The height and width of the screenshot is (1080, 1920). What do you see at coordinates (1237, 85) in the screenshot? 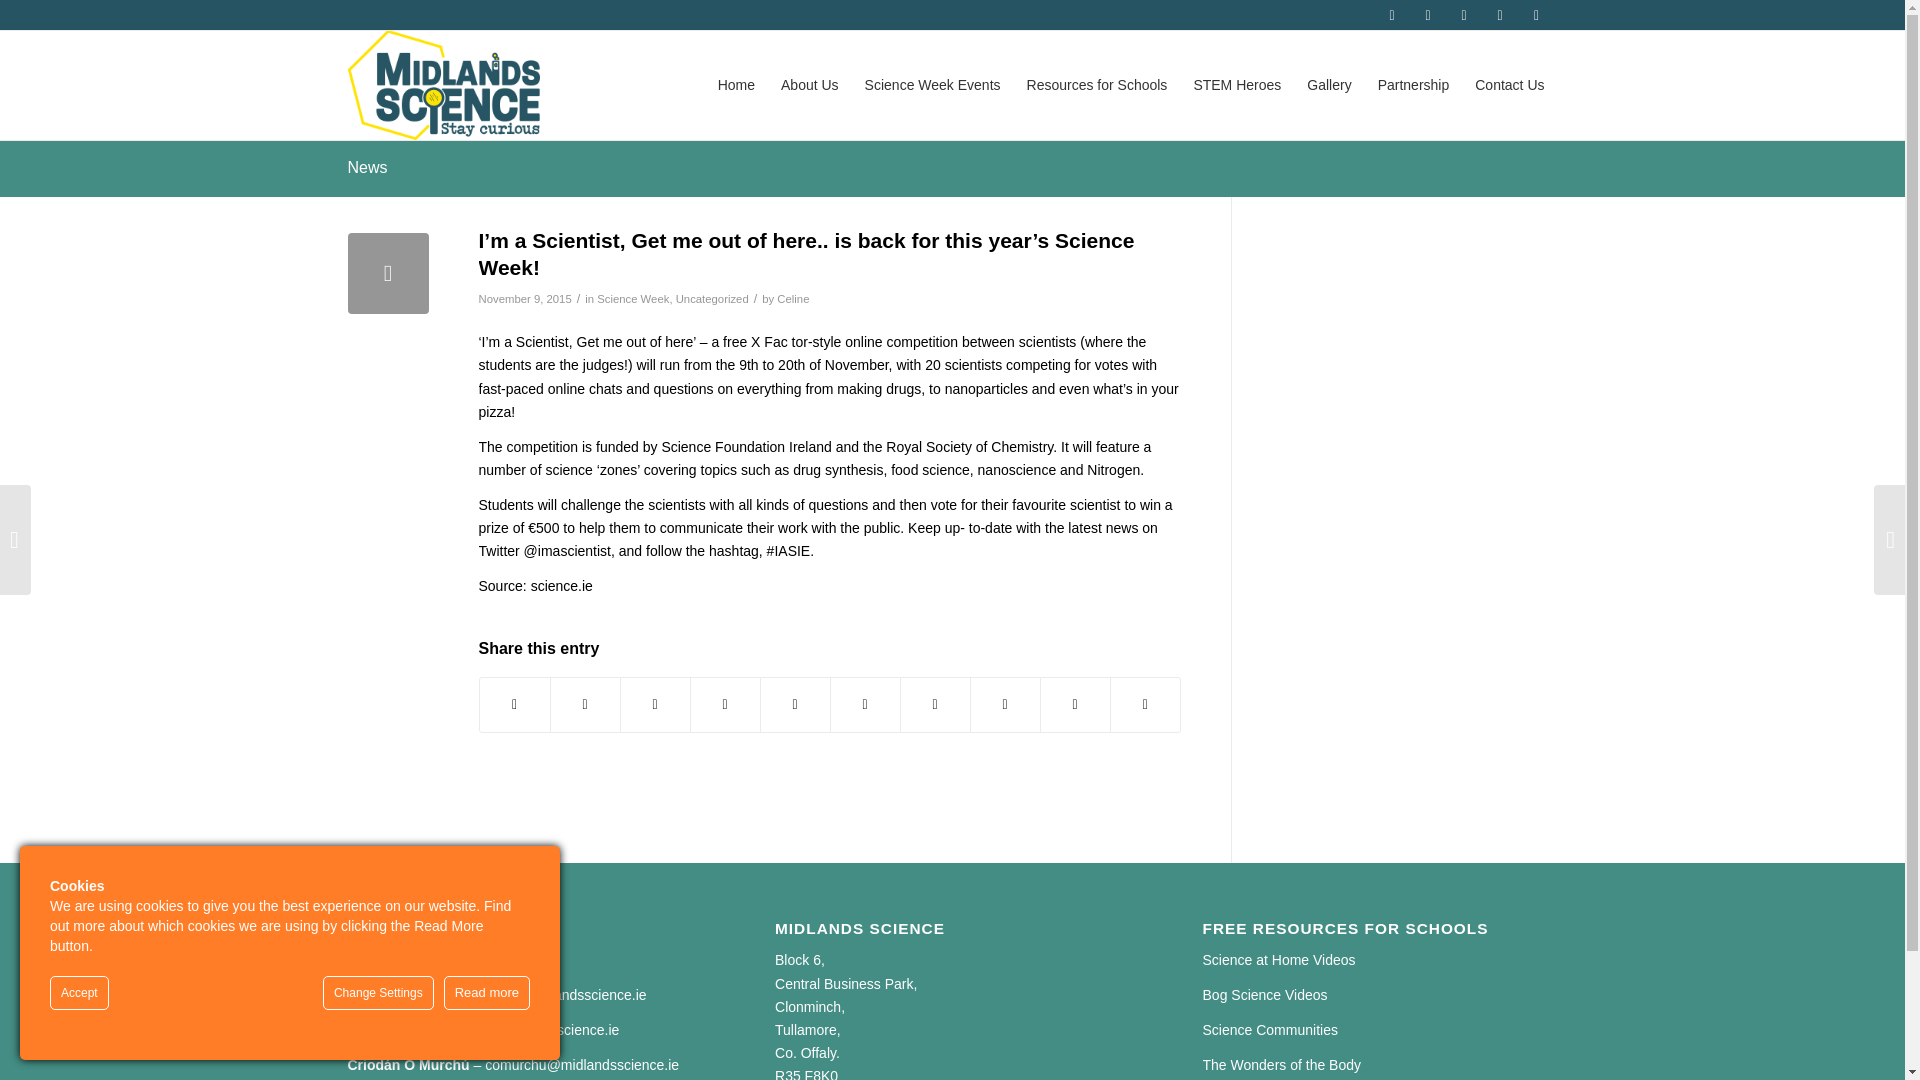
I see `STEM Heroes` at bounding box center [1237, 85].